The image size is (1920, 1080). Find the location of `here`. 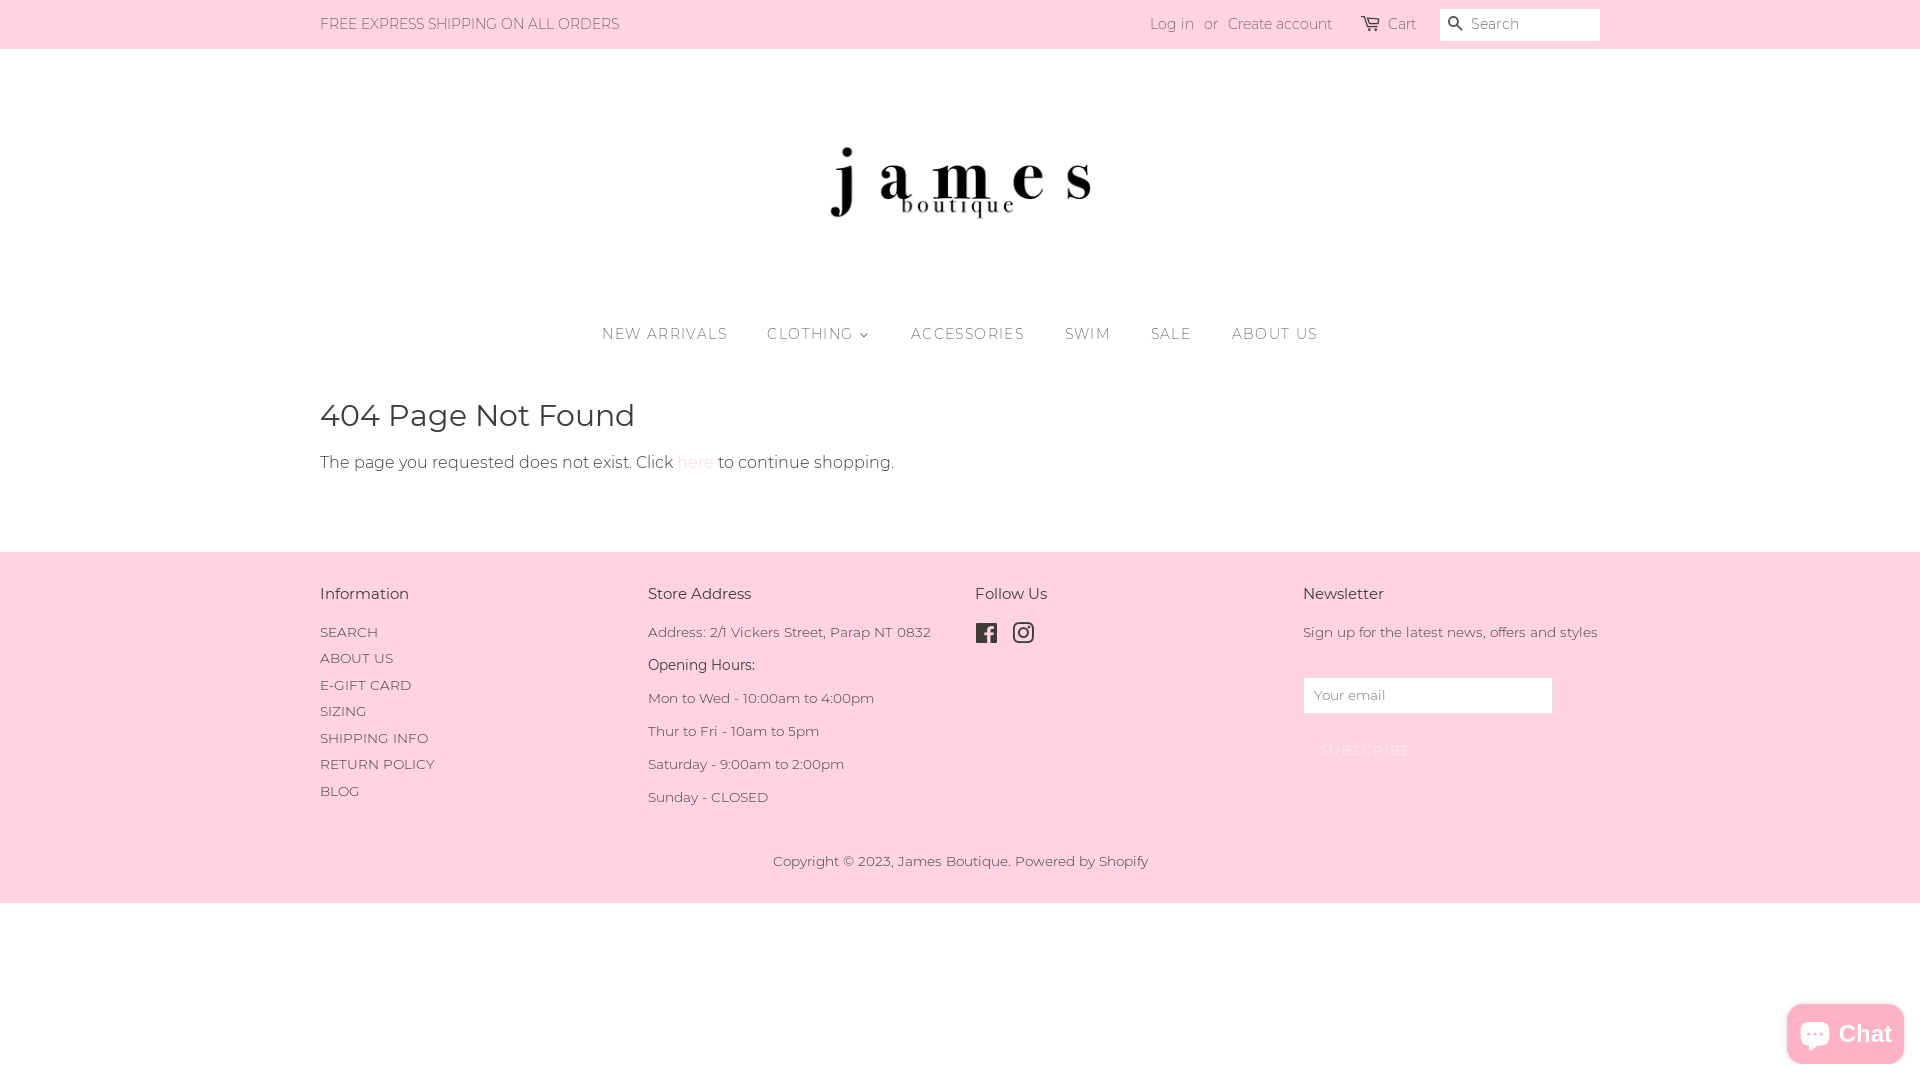

here is located at coordinates (696, 462).